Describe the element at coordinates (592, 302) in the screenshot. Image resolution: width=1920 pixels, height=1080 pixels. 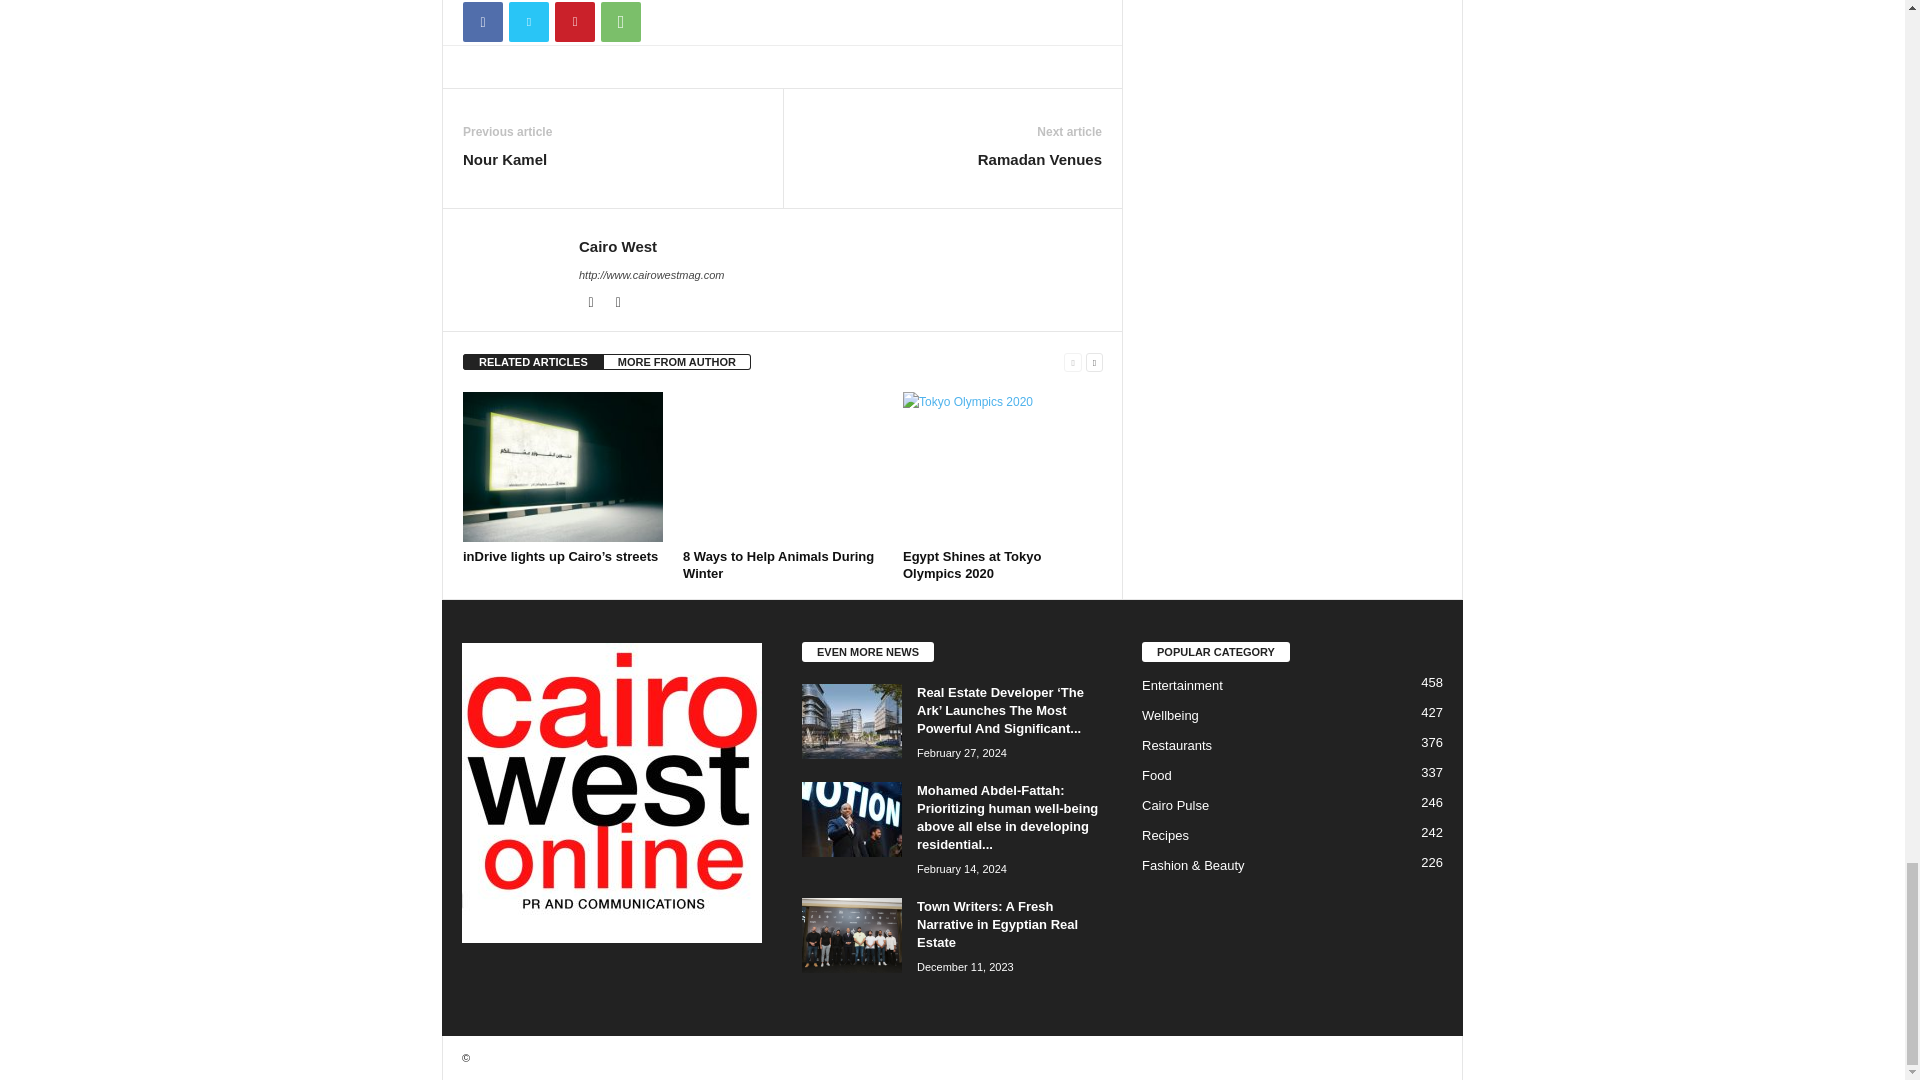
I see `Facebook` at that location.